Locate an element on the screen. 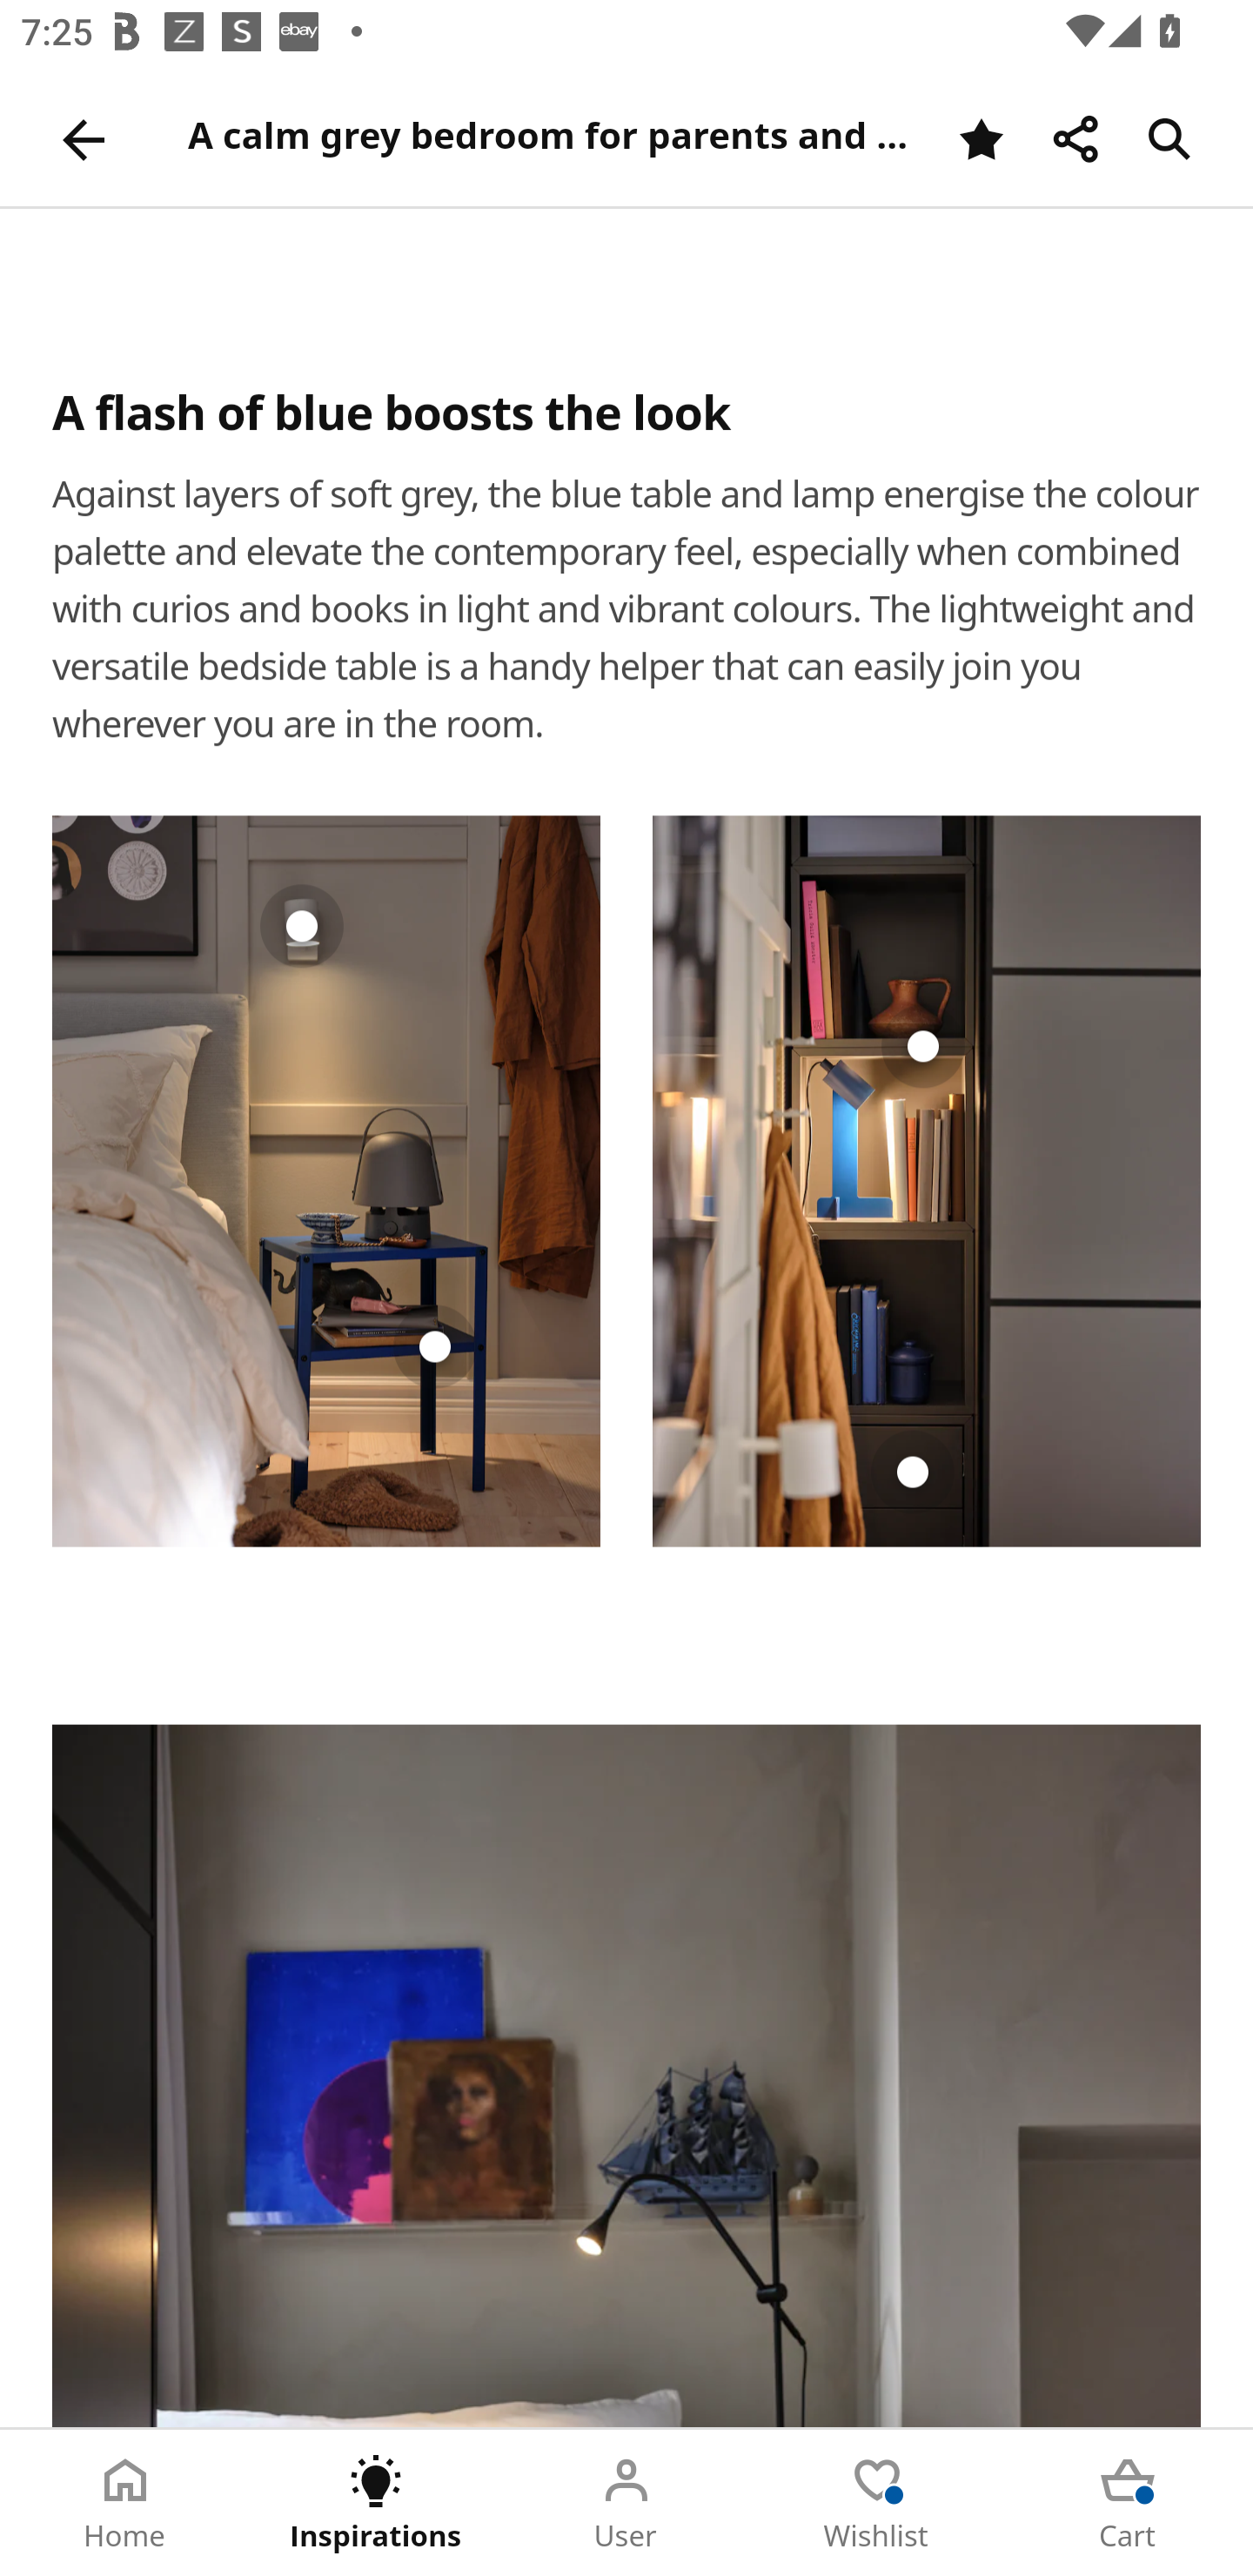 This screenshot has width=1253, height=2576. User
Tab 3 of 5 is located at coordinates (626, 2503).